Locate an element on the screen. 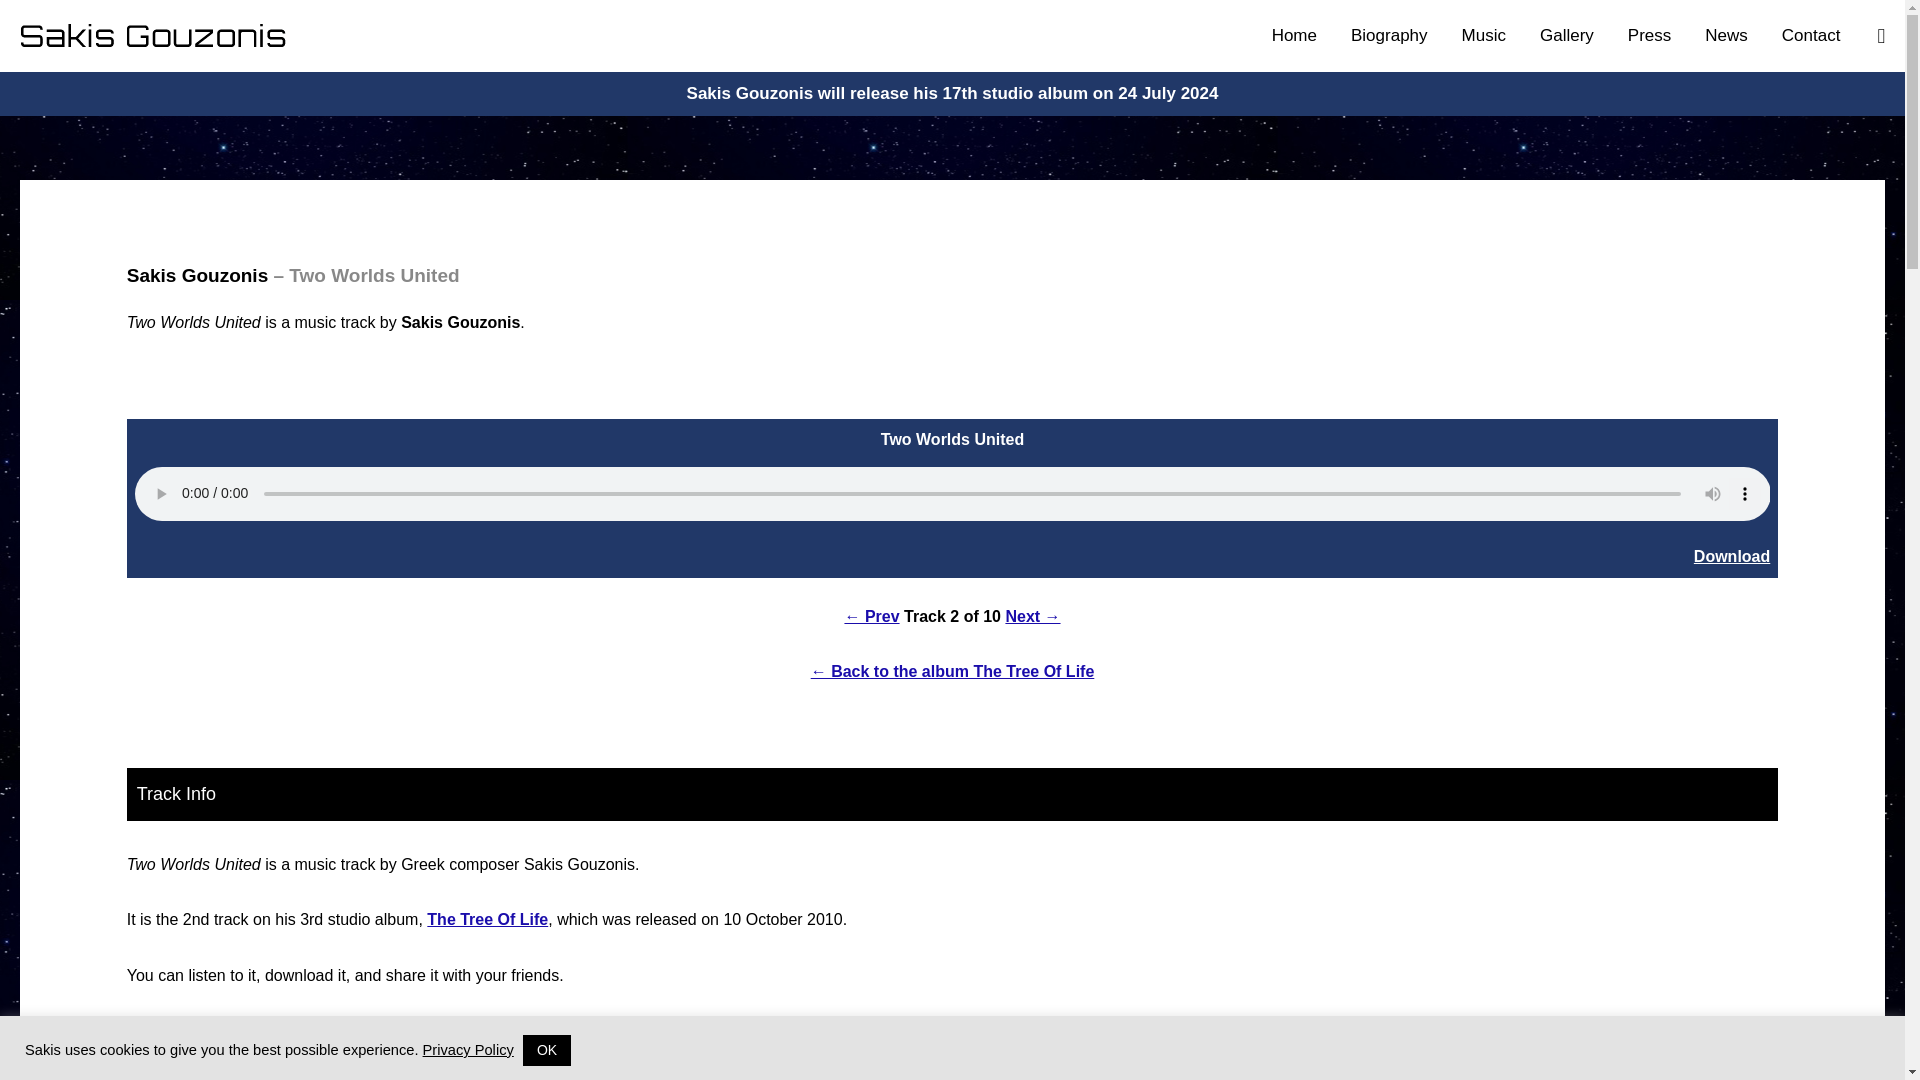 This screenshot has height=1080, width=1920. Biography is located at coordinates (1390, 35).